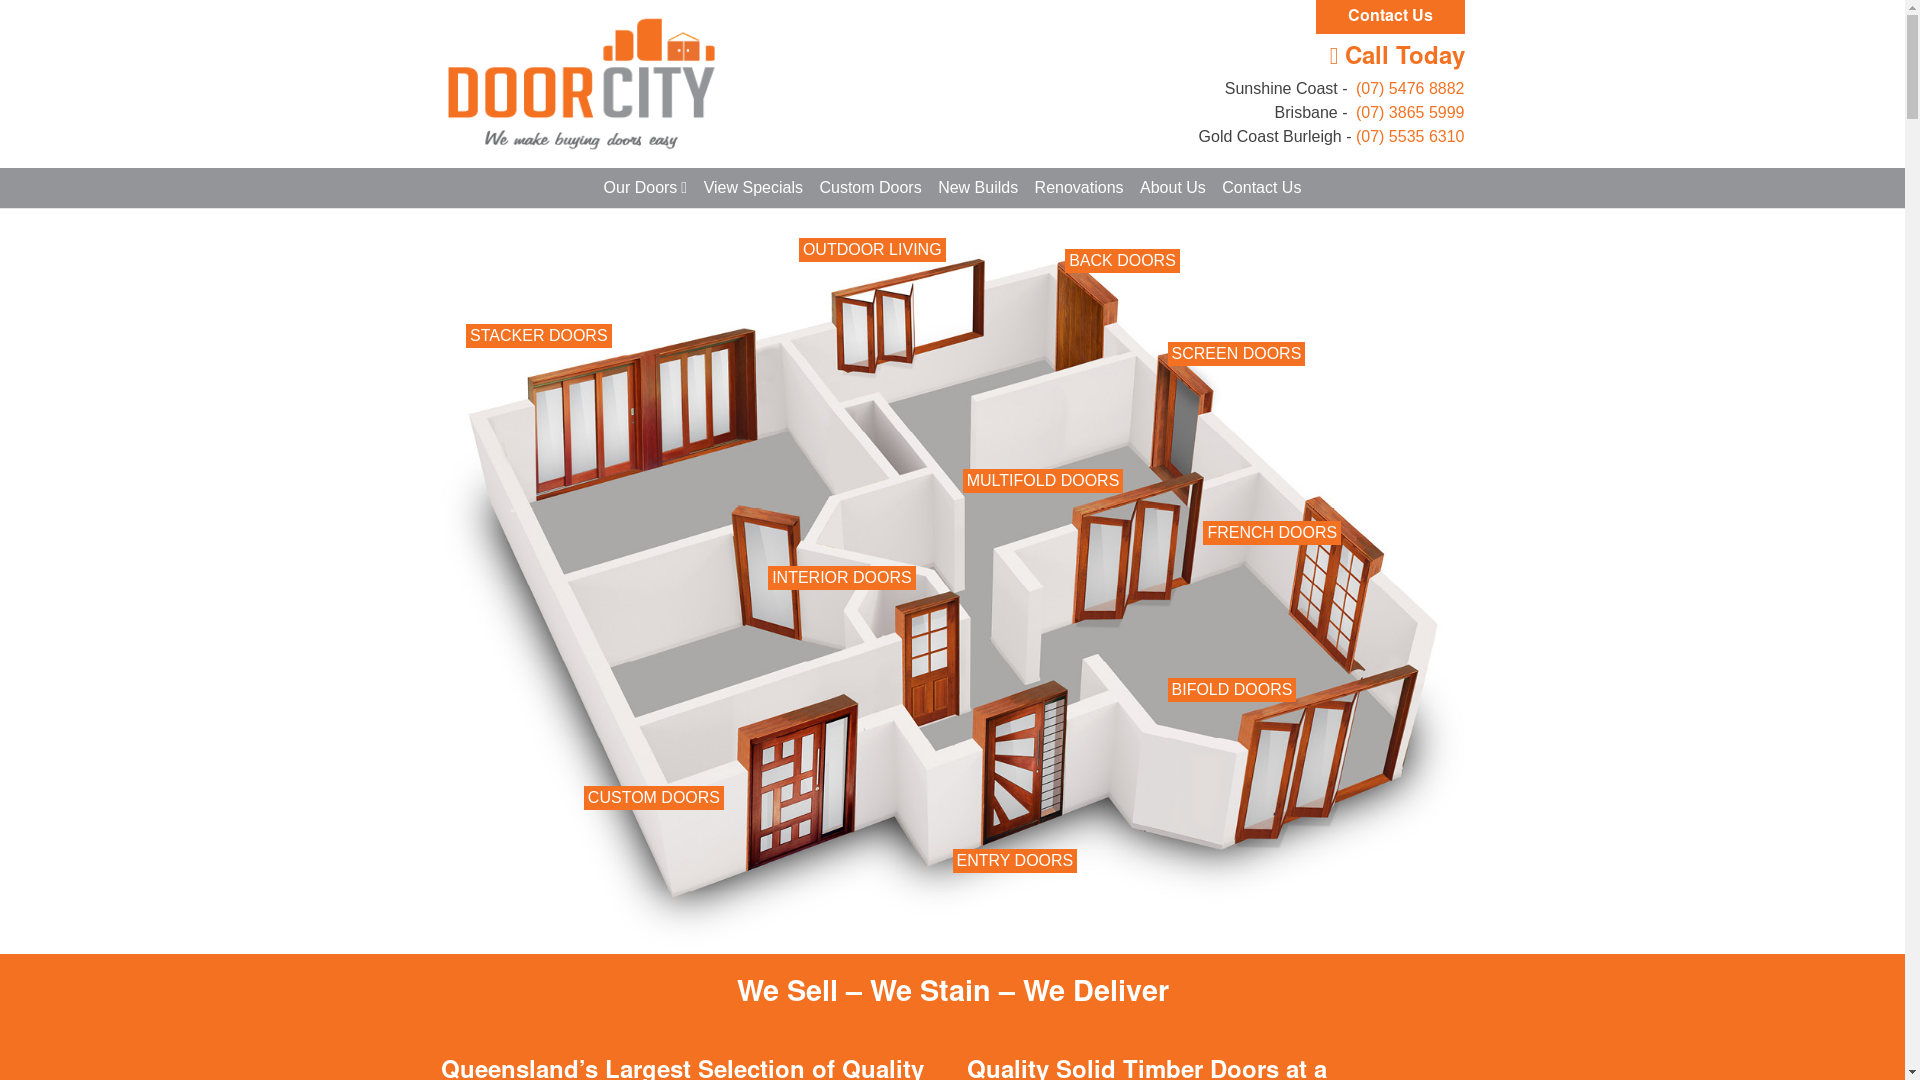 Image resolution: width=1920 pixels, height=1080 pixels. I want to click on About Us, so click(1173, 188).